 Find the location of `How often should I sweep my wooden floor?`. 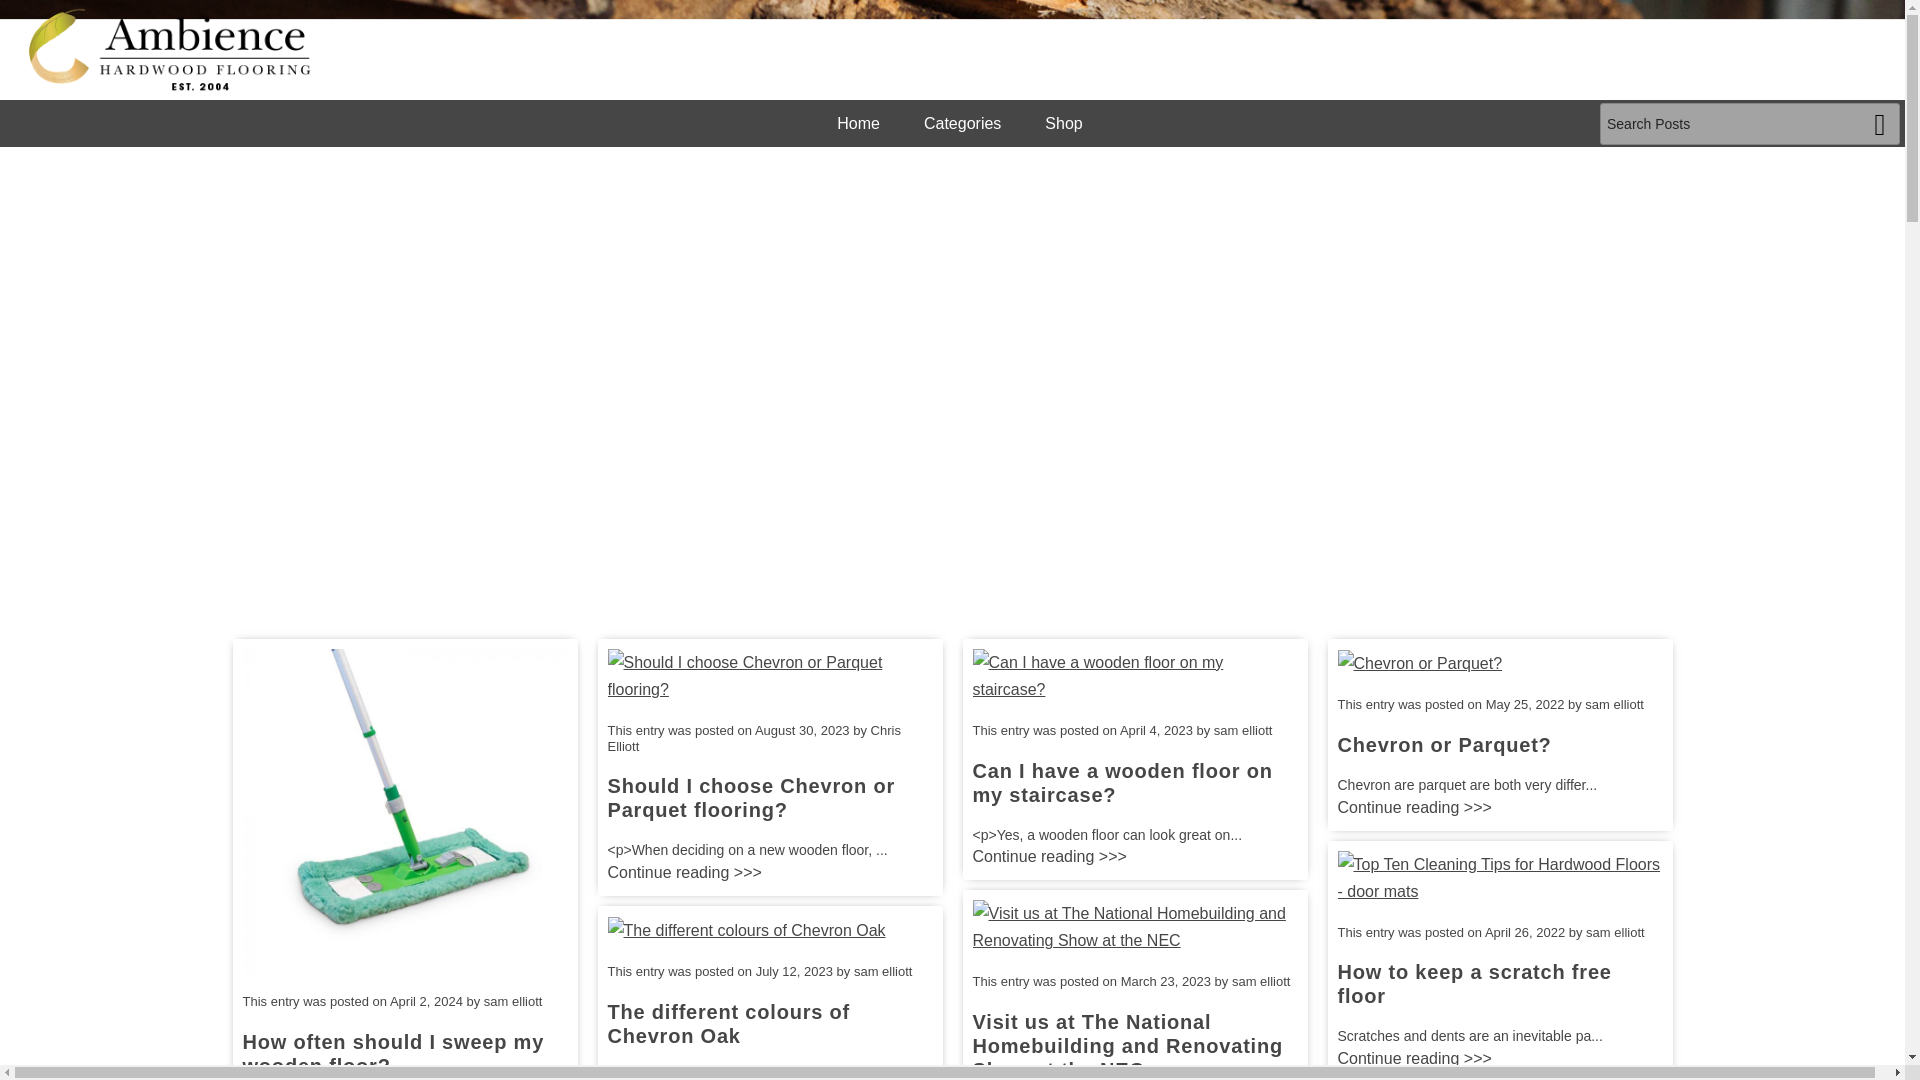

How often should I sweep my wooden floor? is located at coordinates (392, 1054).